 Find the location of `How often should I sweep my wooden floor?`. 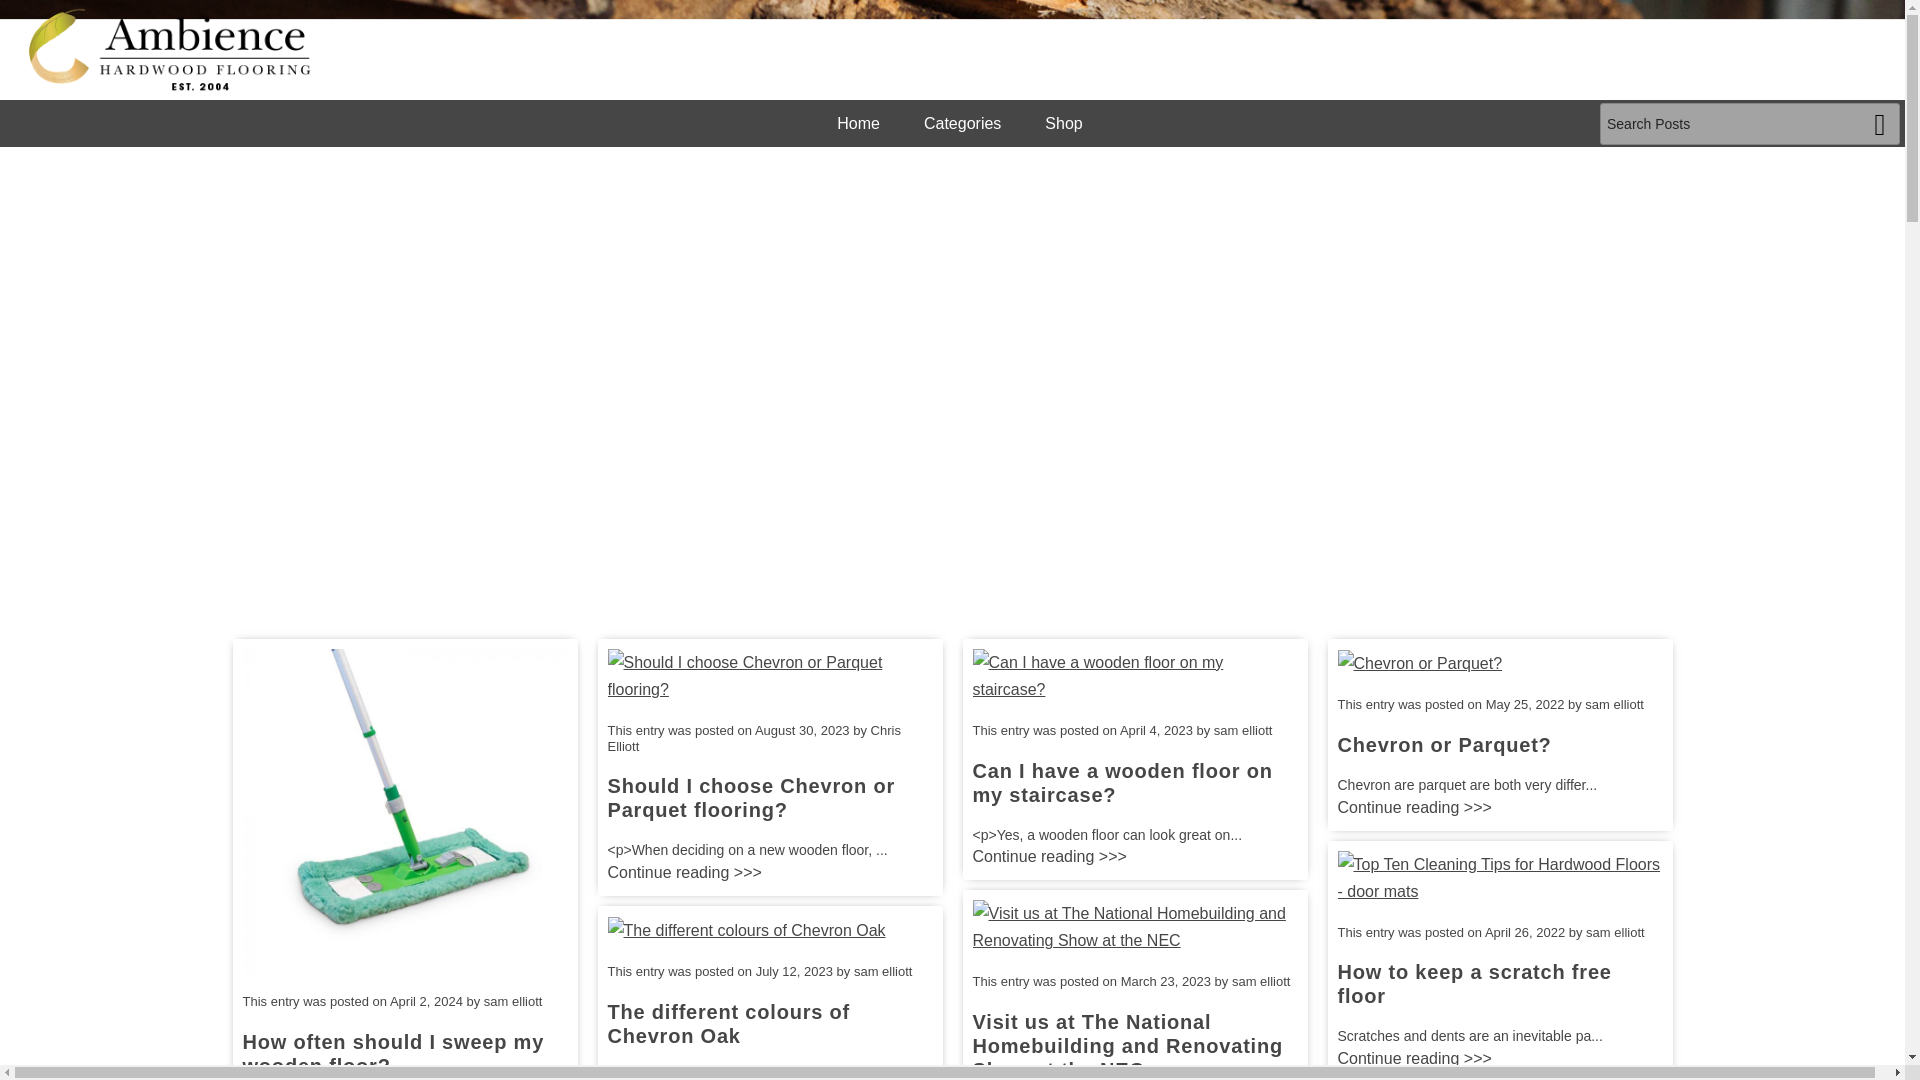

How often should I sweep my wooden floor? is located at coordinates (392, 1054).